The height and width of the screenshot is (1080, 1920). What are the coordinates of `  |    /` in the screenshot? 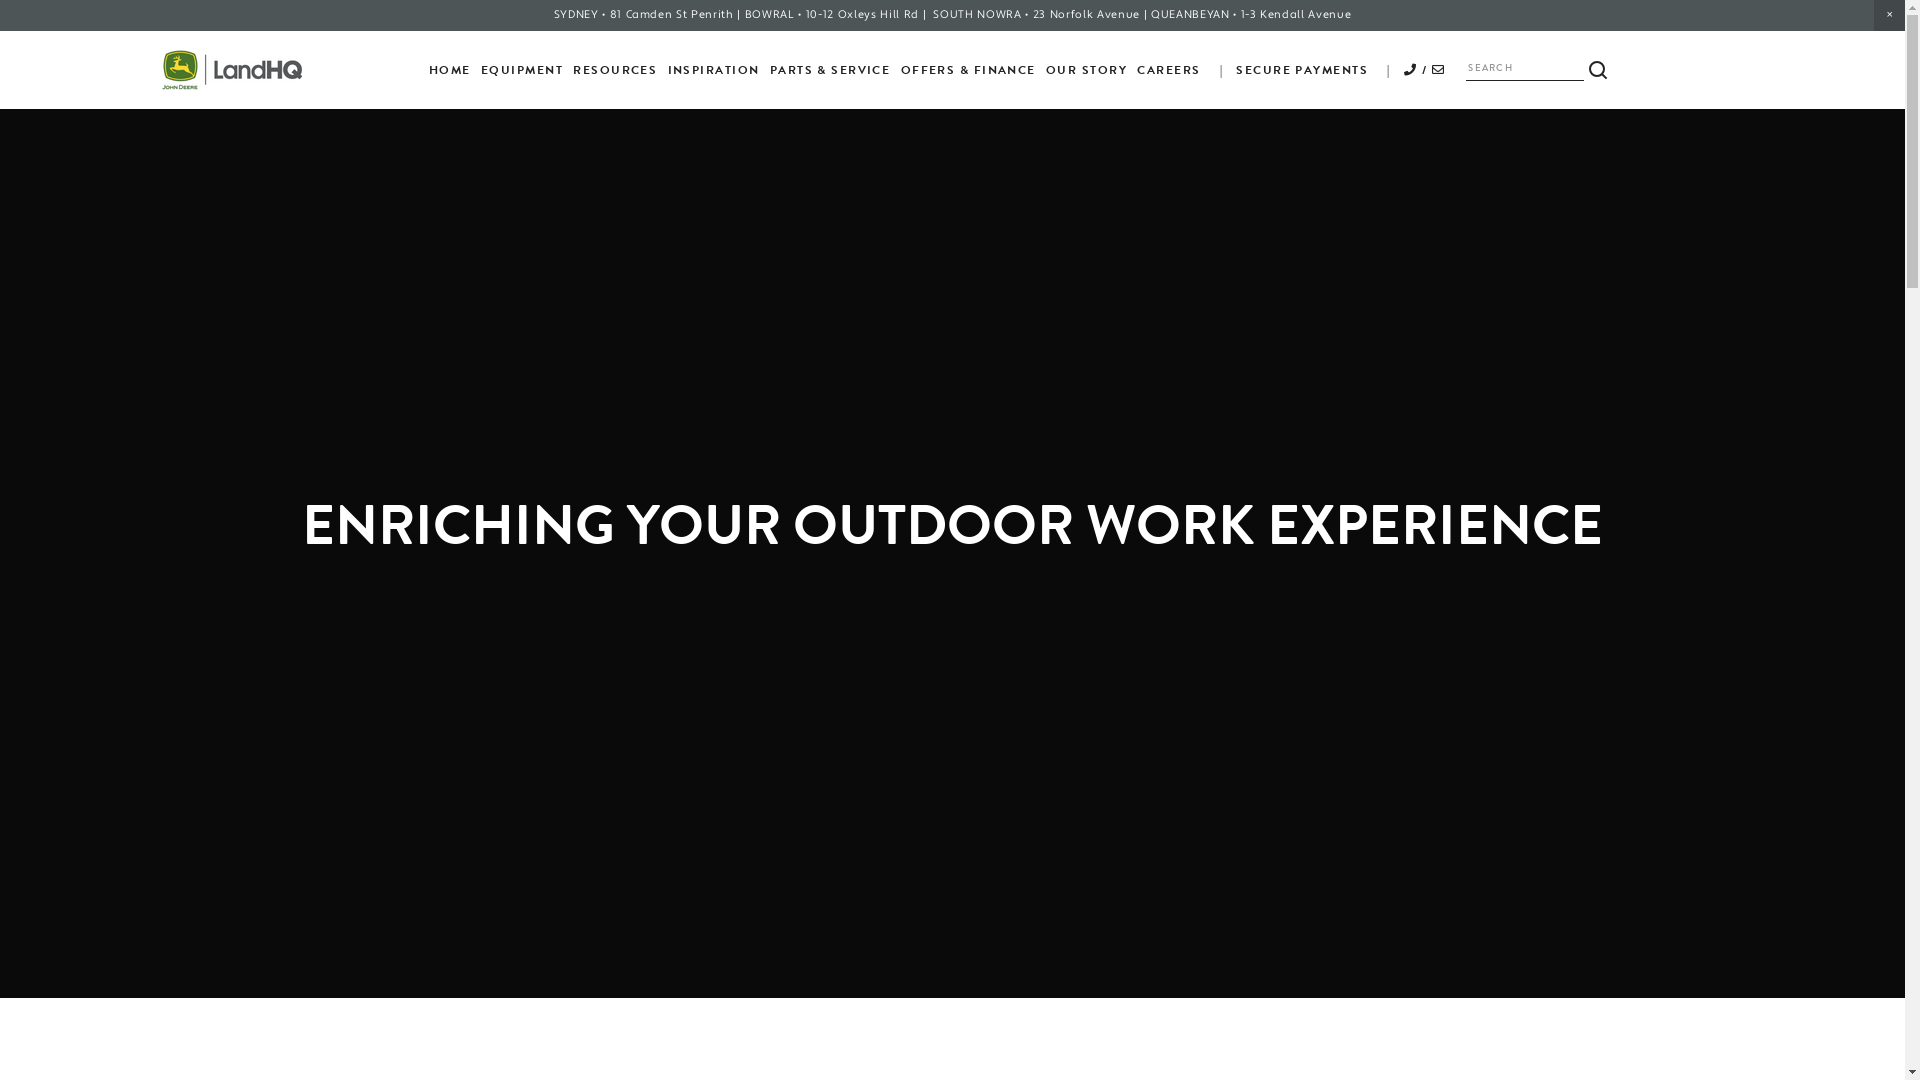 It's located at (1412, 70).